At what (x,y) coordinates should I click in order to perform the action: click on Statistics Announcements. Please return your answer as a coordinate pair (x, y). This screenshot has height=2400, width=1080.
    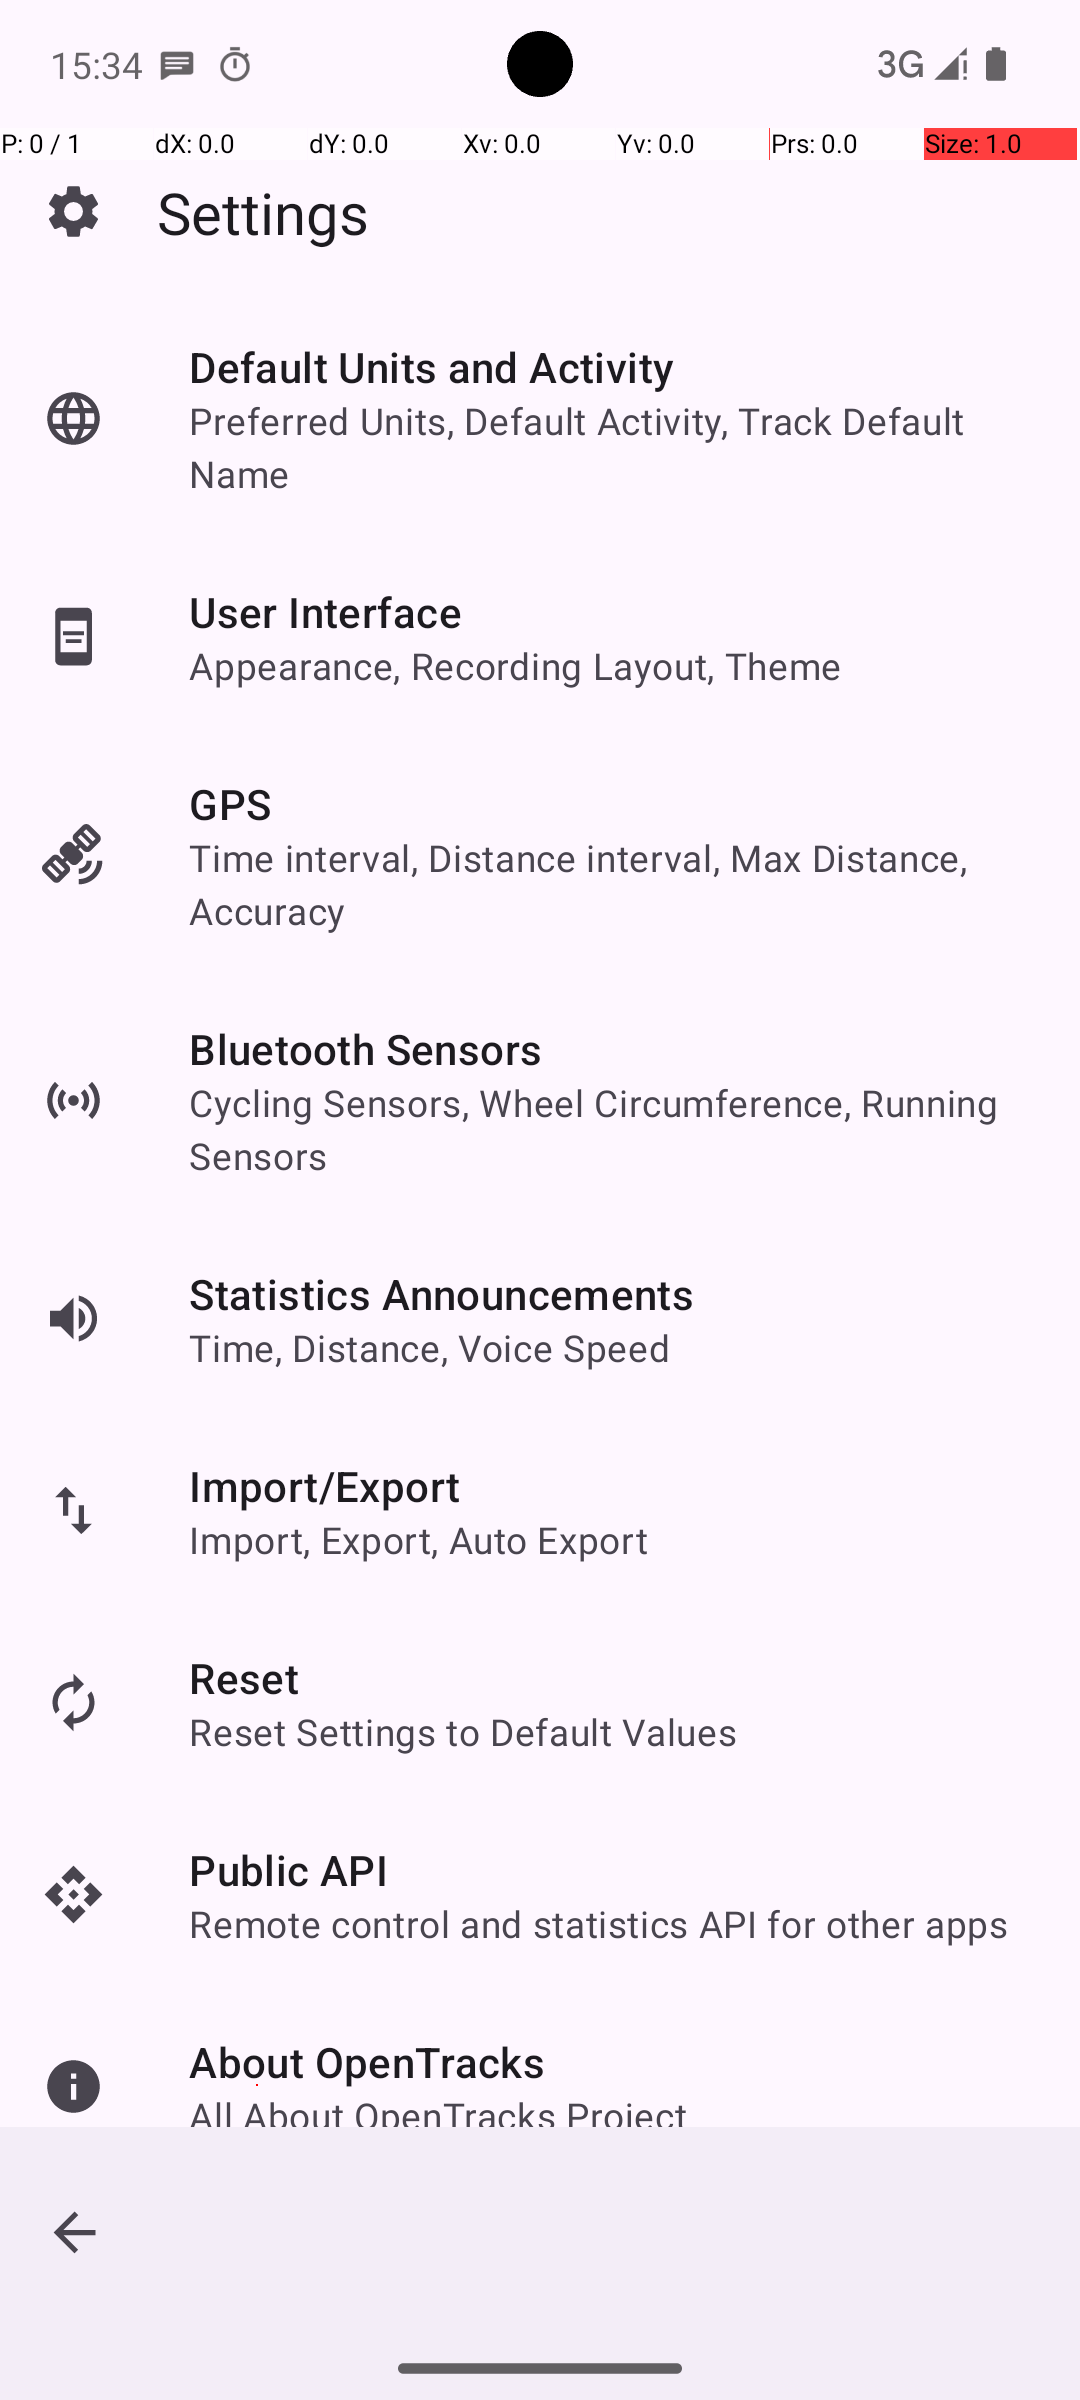
    Looking at the image, I should click on (442, 1294).